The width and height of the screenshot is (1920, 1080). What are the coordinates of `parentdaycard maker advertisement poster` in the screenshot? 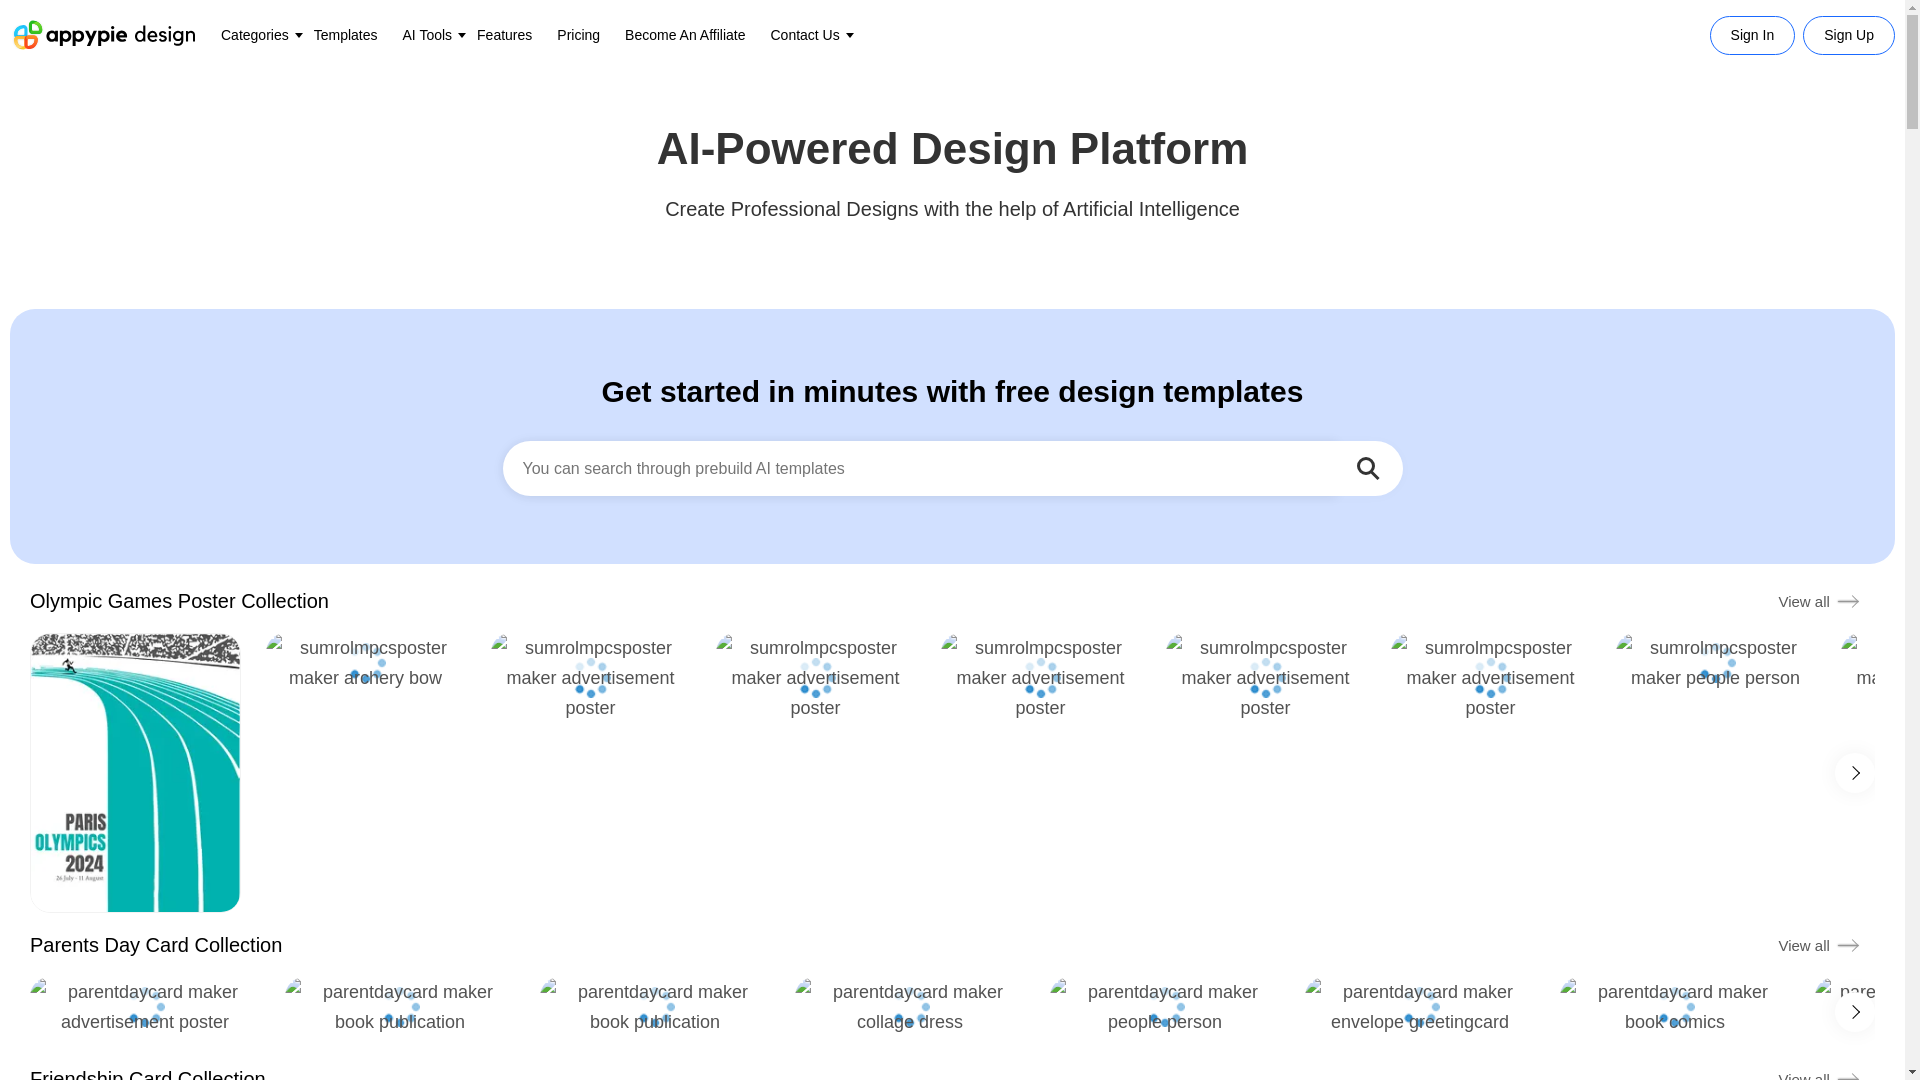 It's located at (144, 1006).